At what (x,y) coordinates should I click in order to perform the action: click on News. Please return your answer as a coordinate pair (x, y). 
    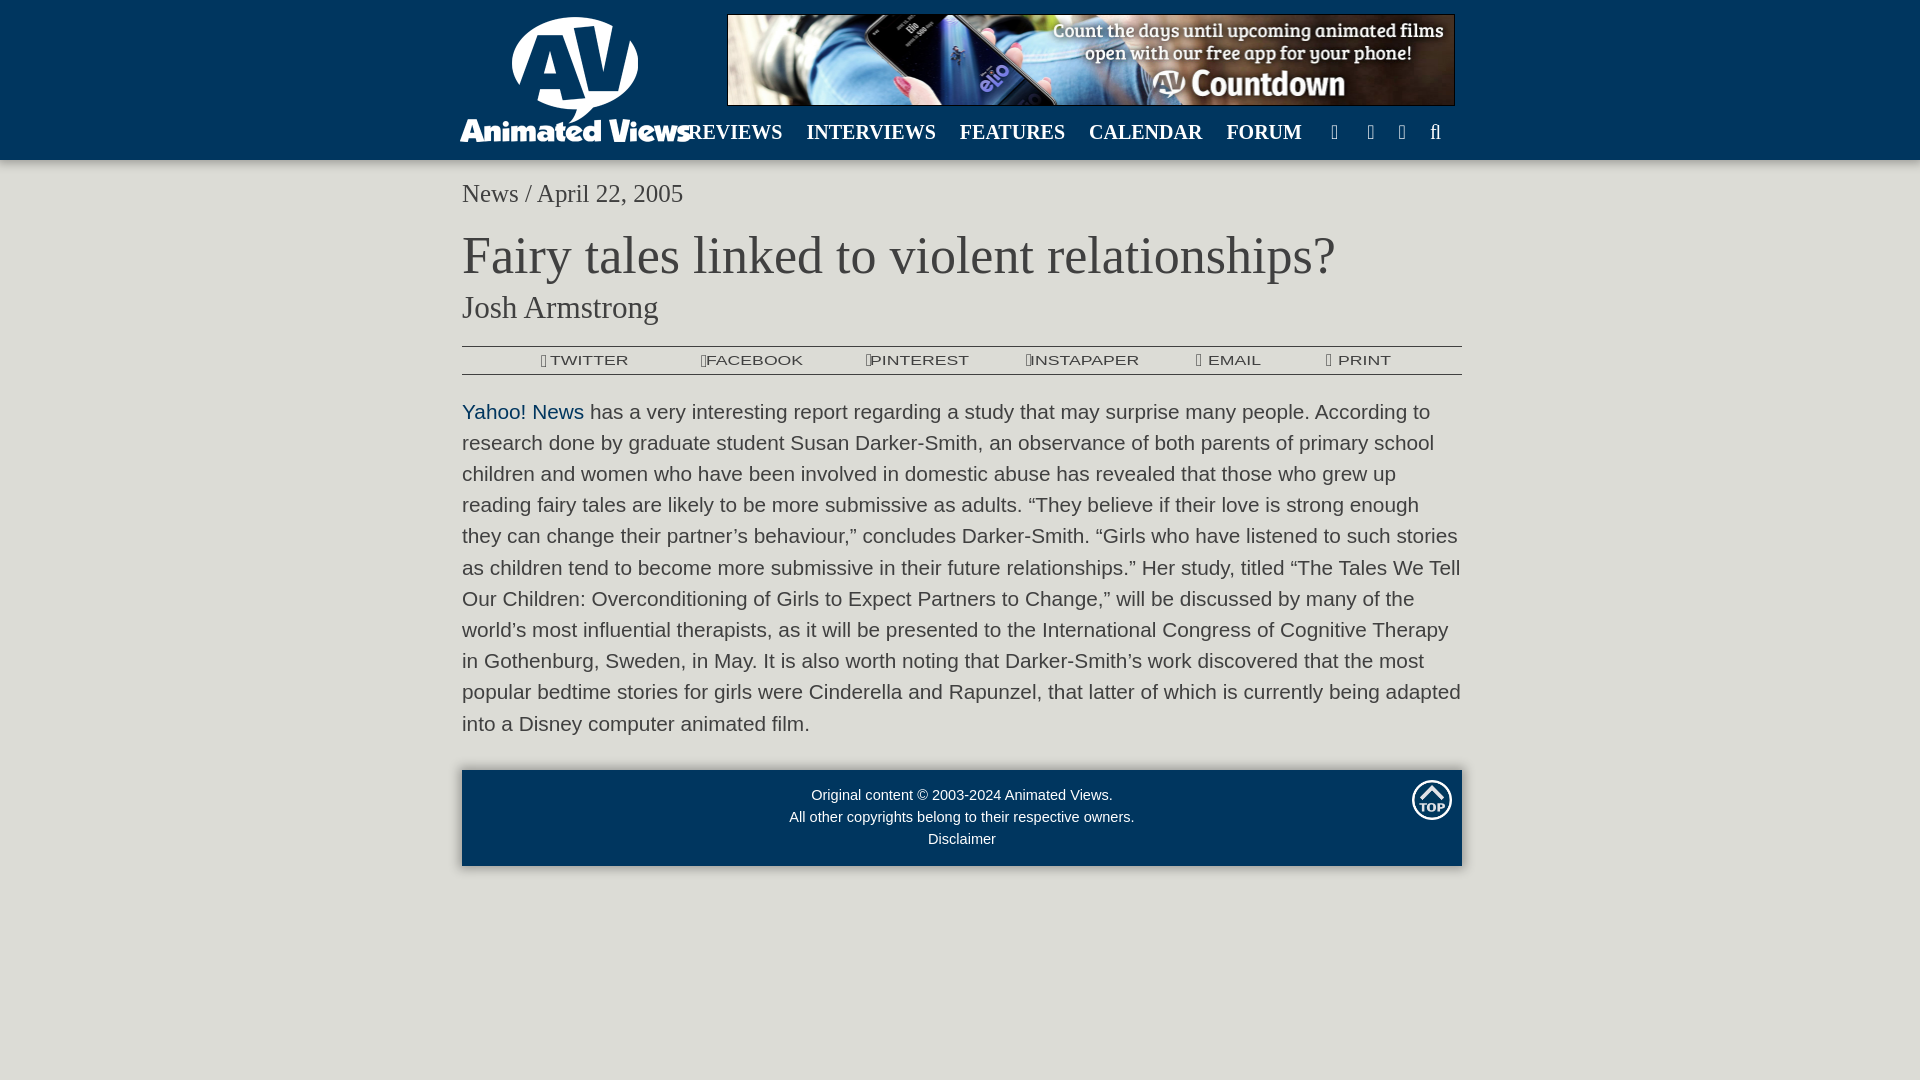
    Looking at the image, I should click on (490, 194).